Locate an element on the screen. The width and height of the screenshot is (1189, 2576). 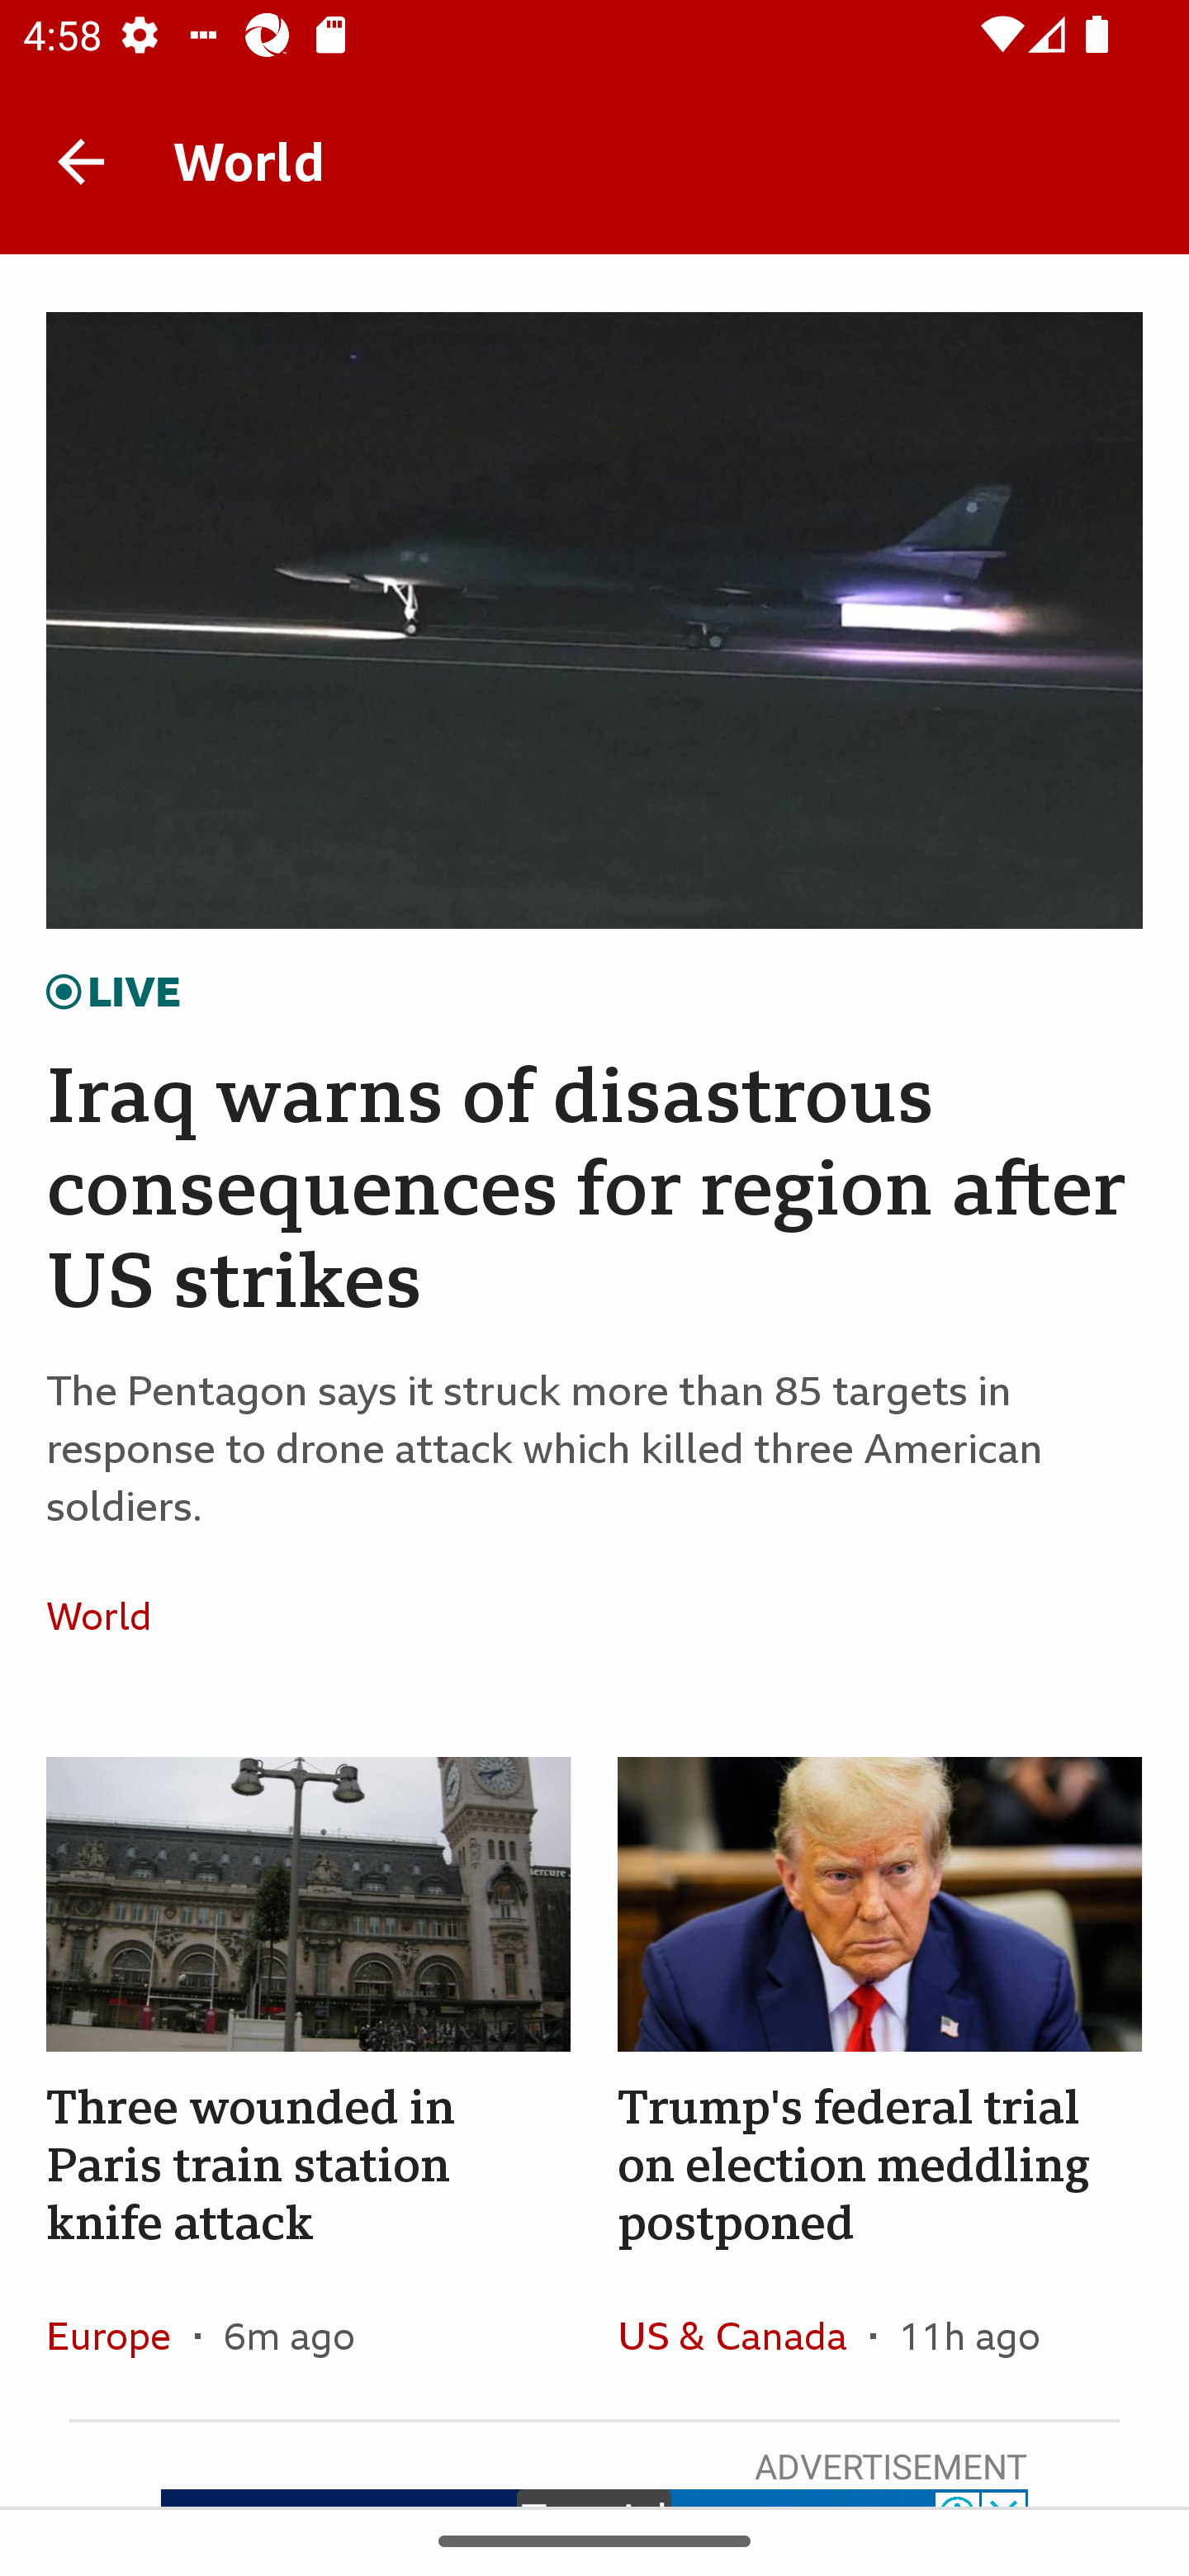
Back is located at coordinates (81, 160).